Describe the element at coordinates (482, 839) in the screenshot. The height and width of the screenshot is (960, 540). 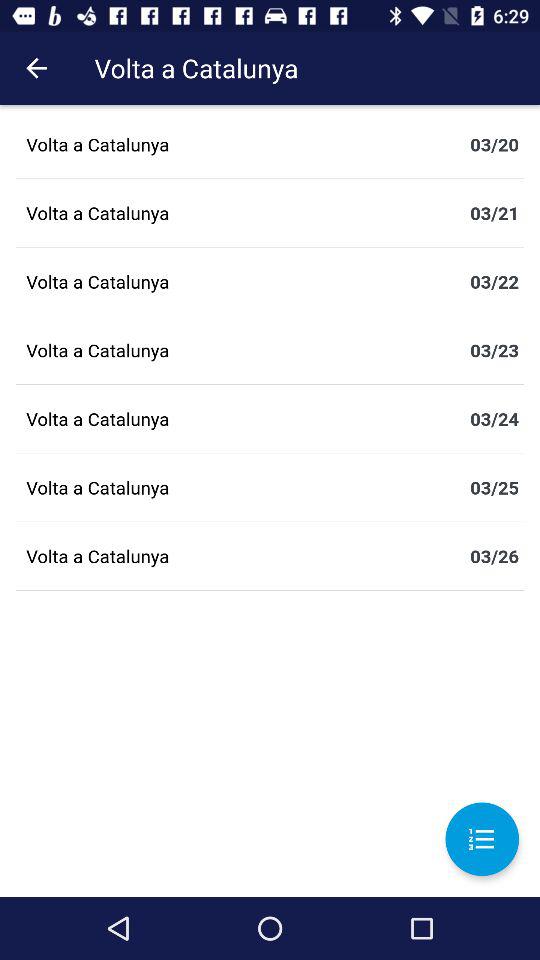
I see `select the item at the bottom right corner` at that location.